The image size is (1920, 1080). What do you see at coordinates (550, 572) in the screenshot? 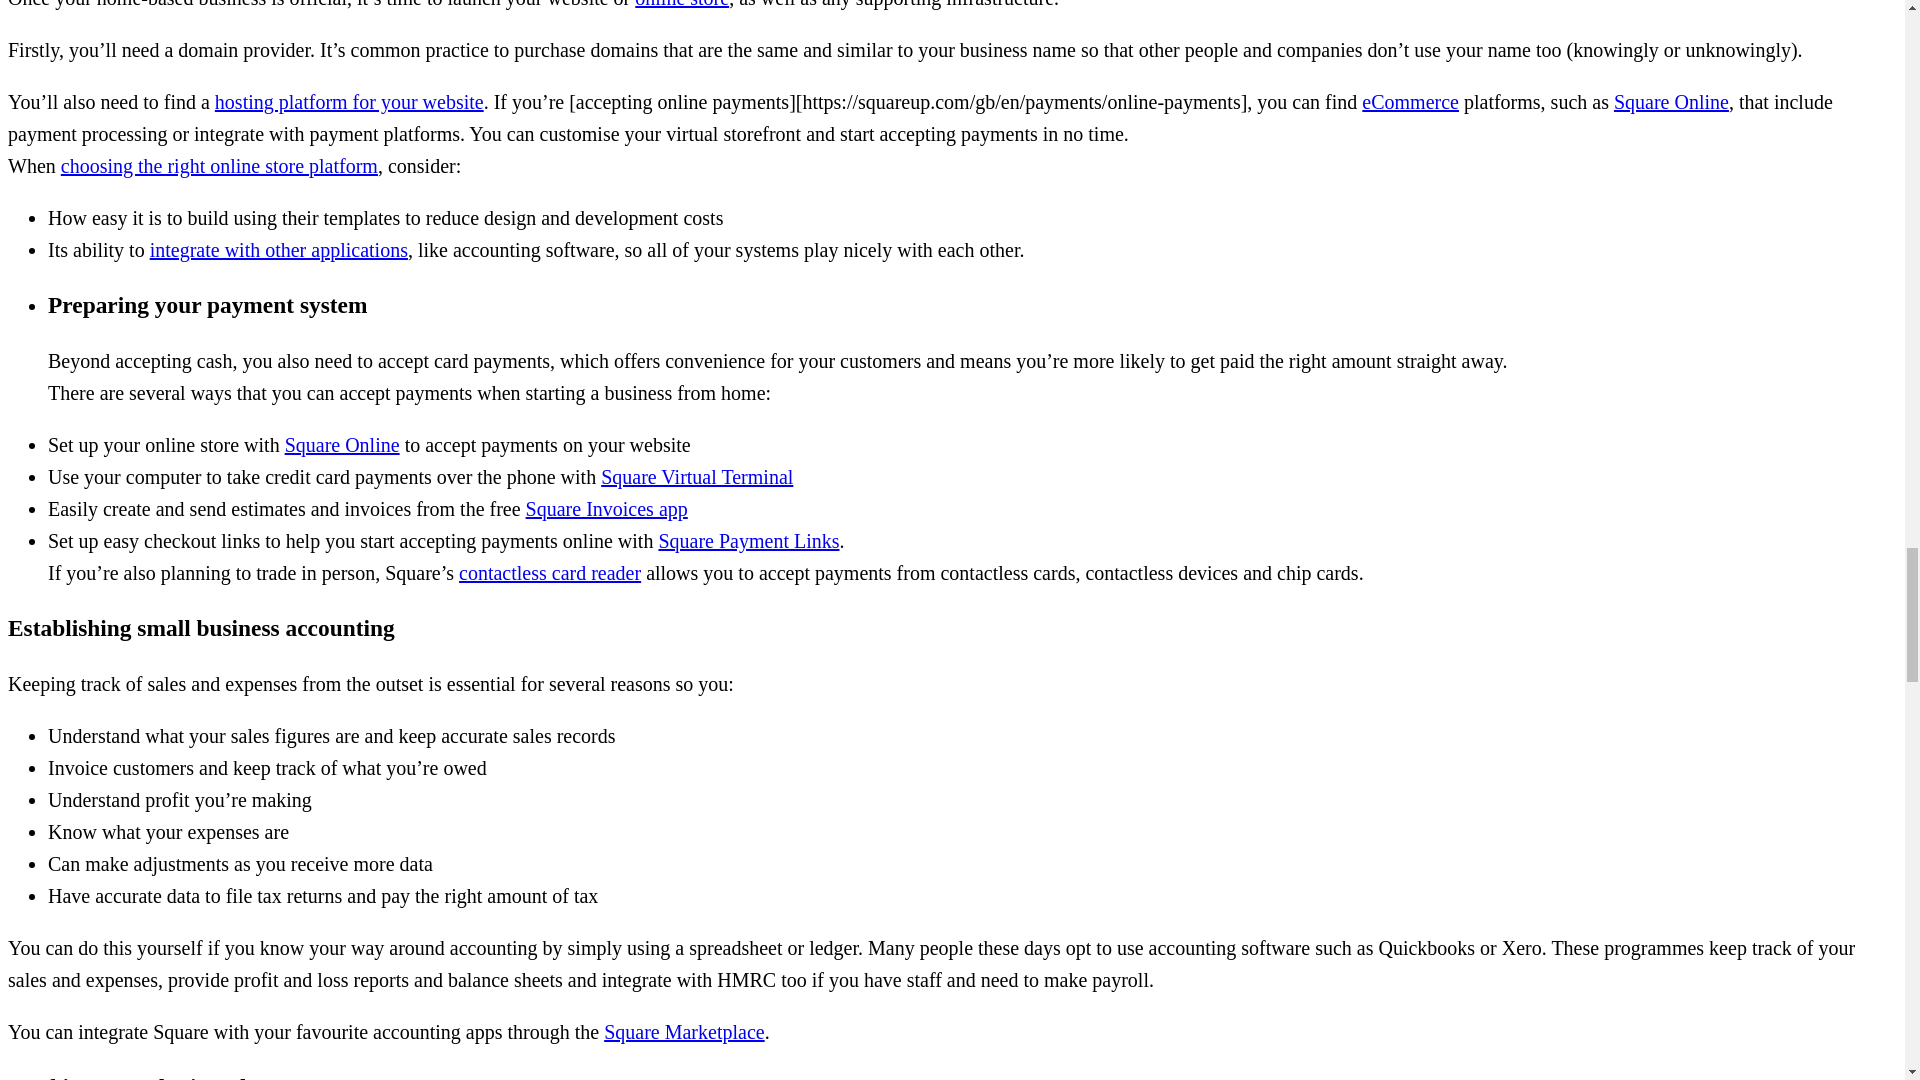
I see `contactless card reader` at bounding box center [550, 572].